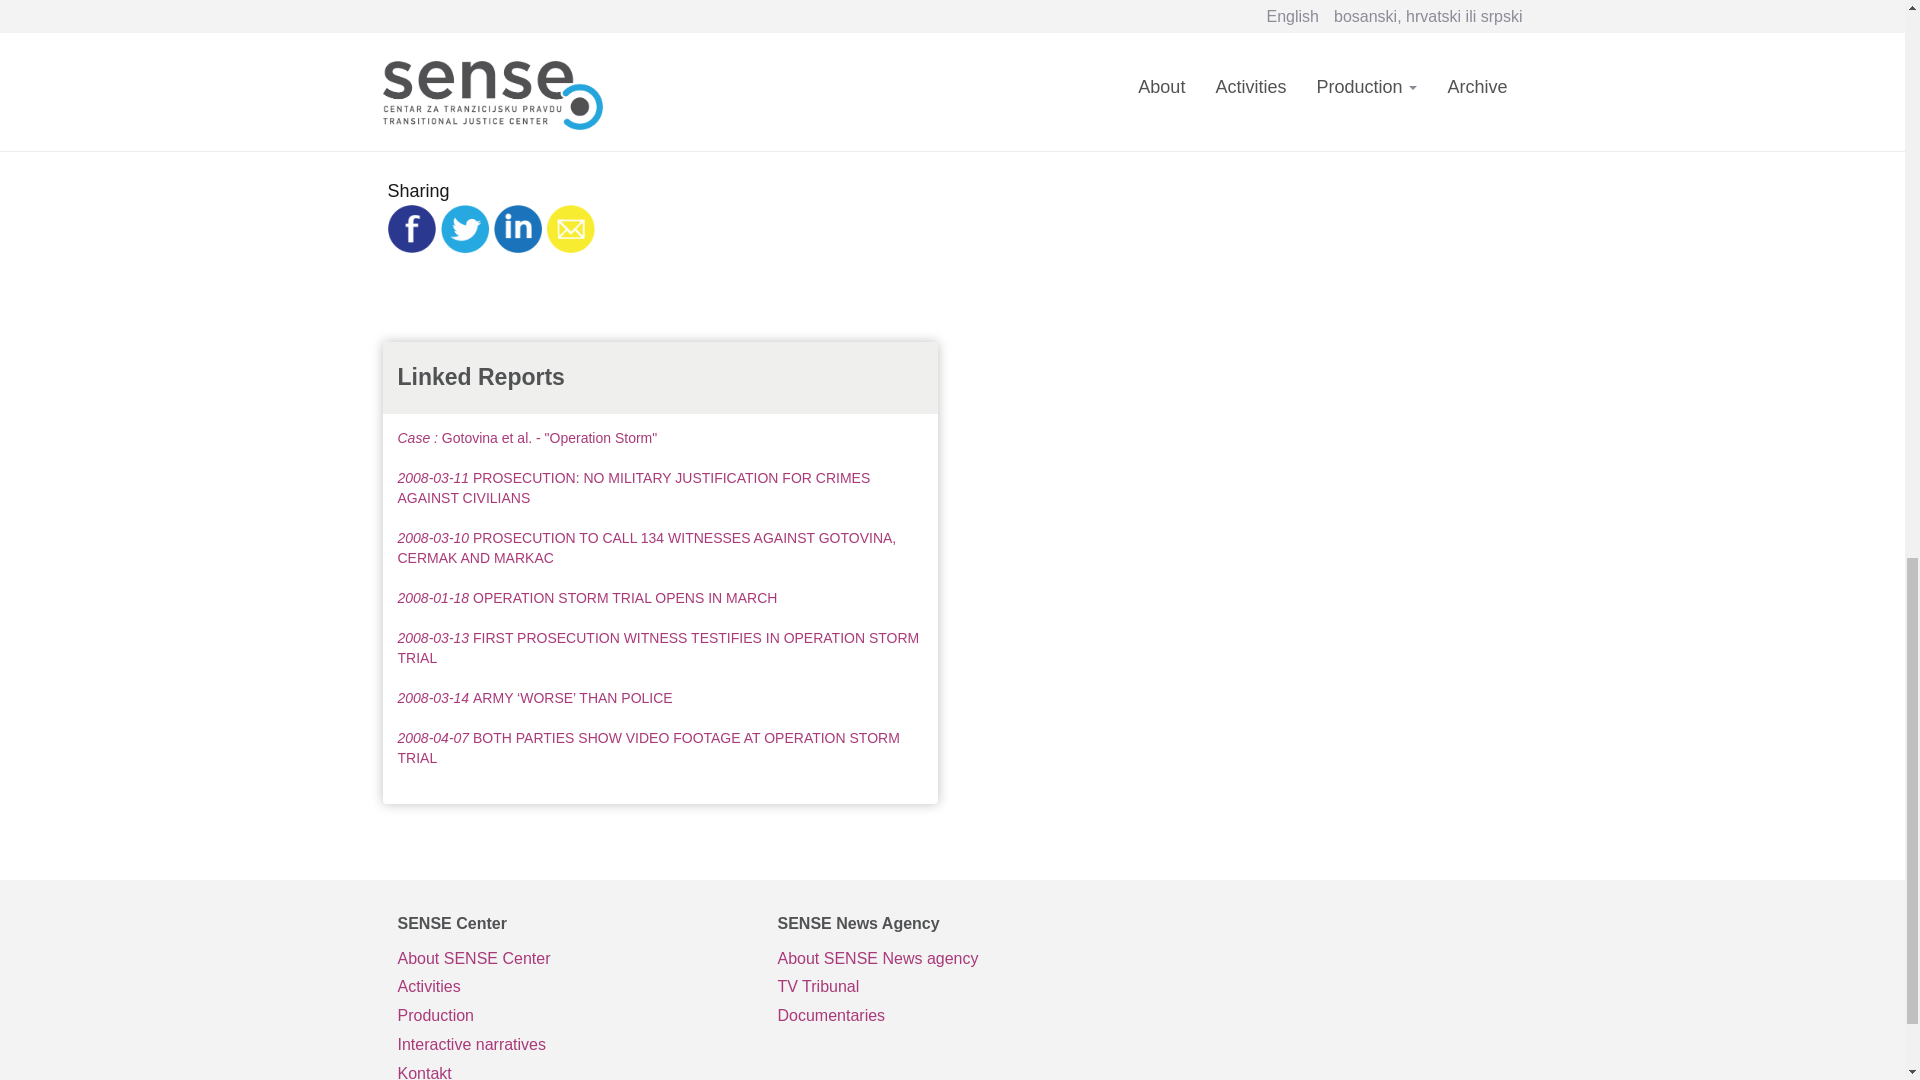  Describe the element at coordinates (528, 438) in the screenshot. I see `Case : Gotovina et al. - "Operation Storm"` at that location.